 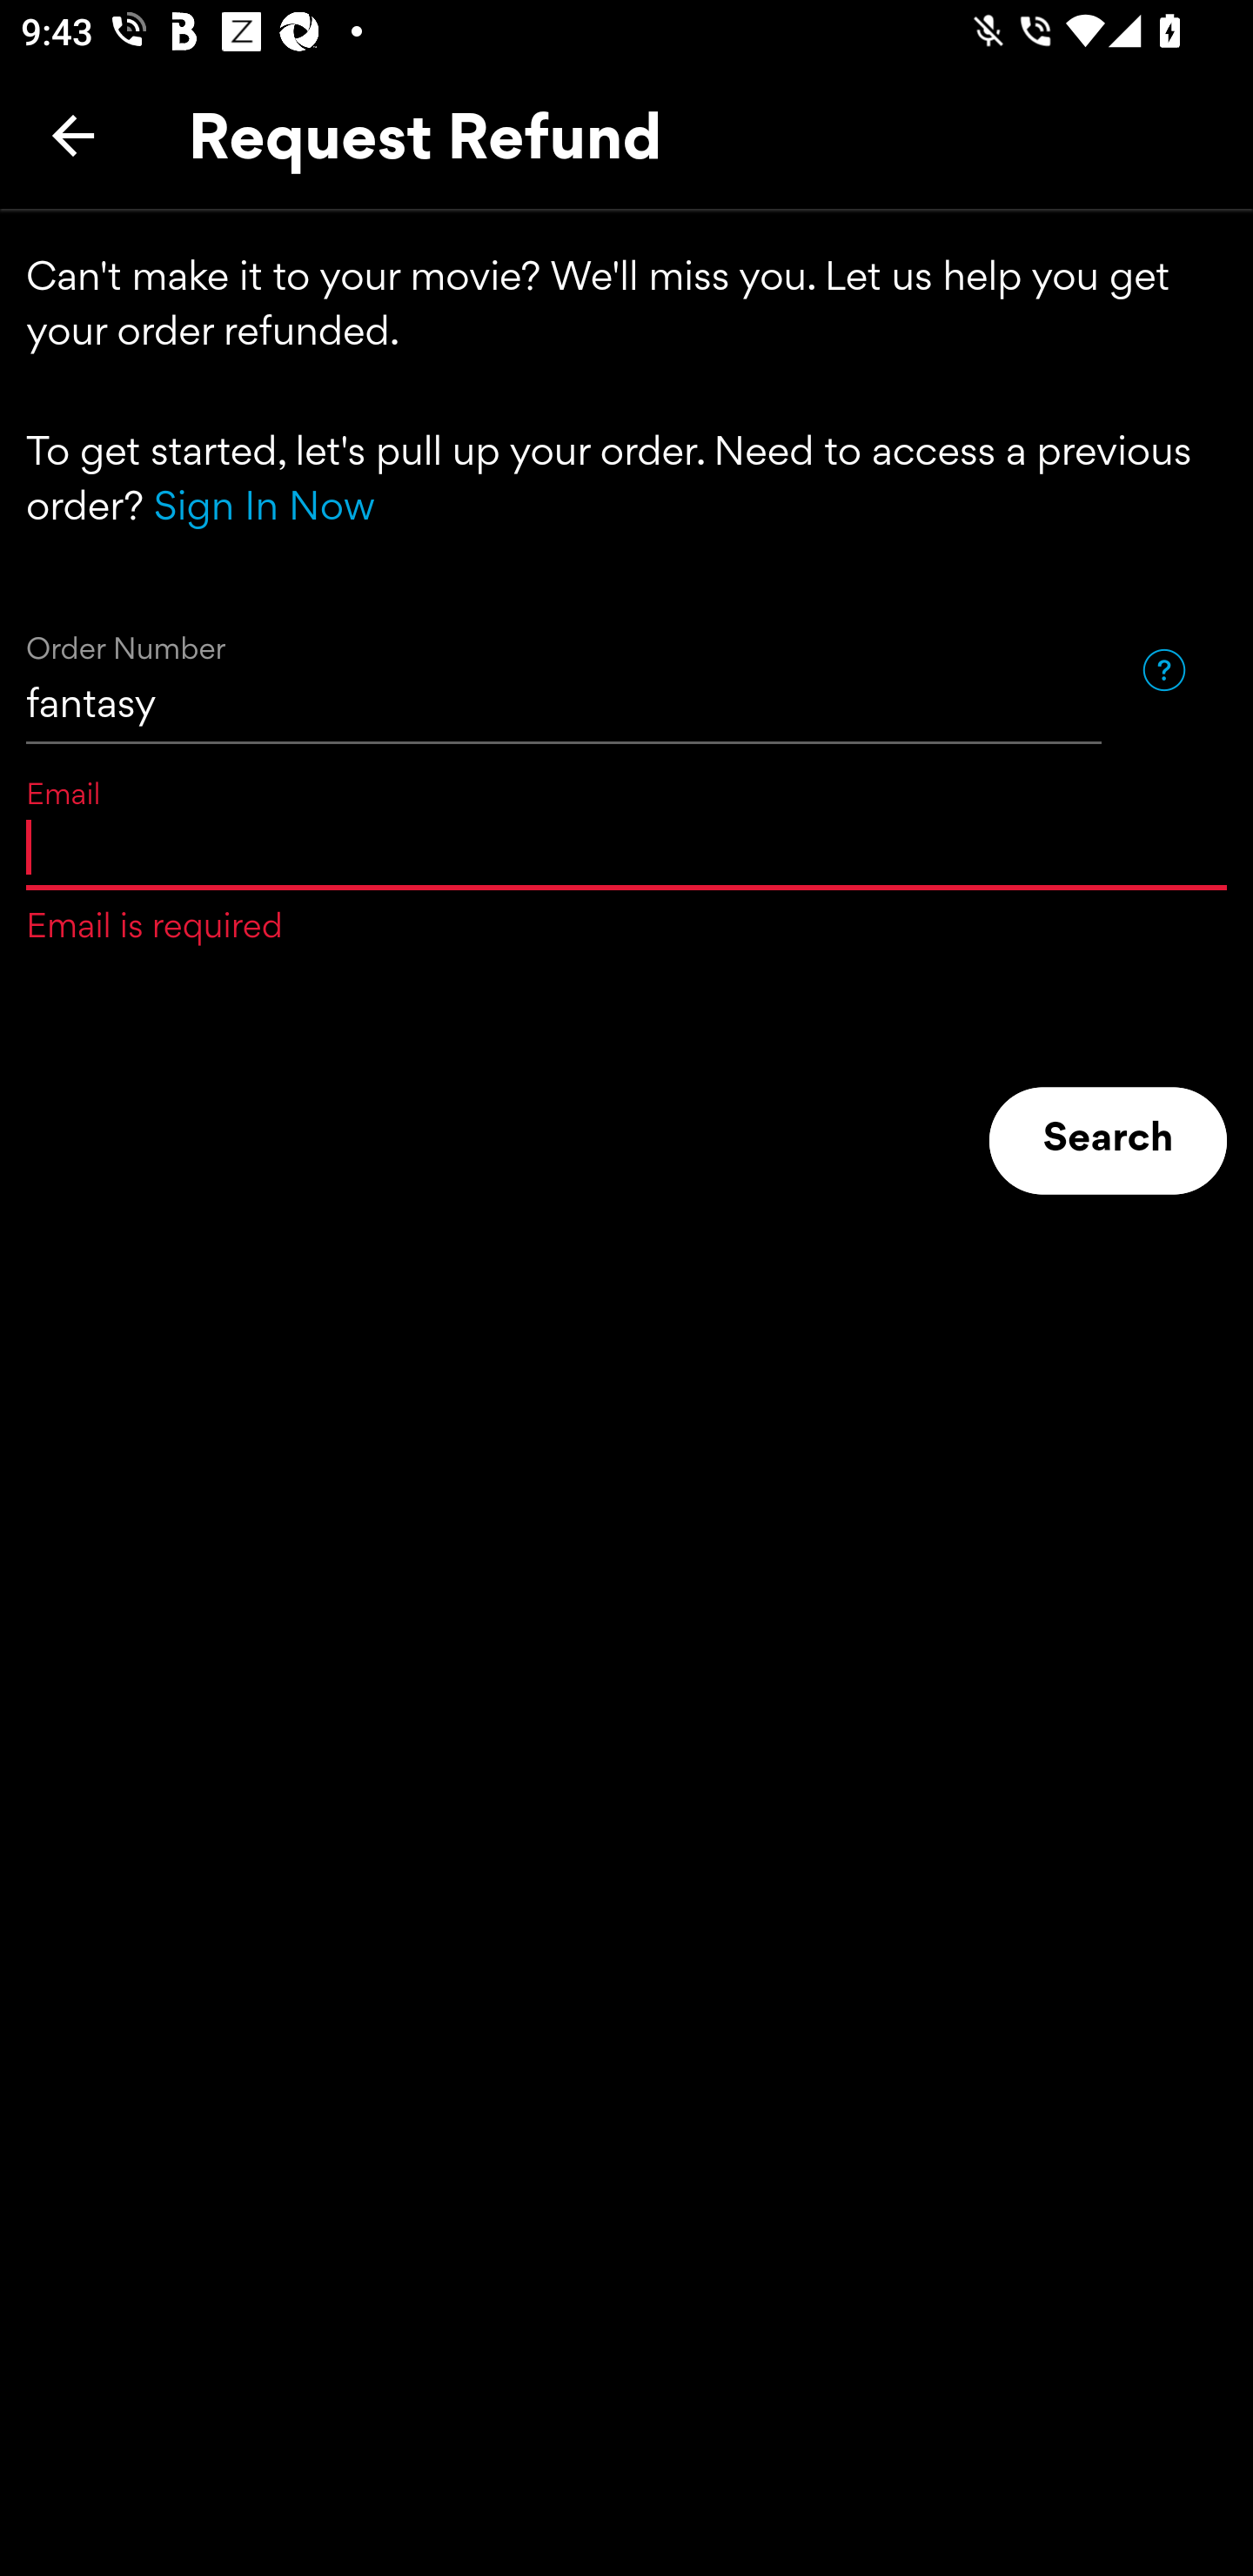 I want to click on fantasy, so click(x=564, y=670).